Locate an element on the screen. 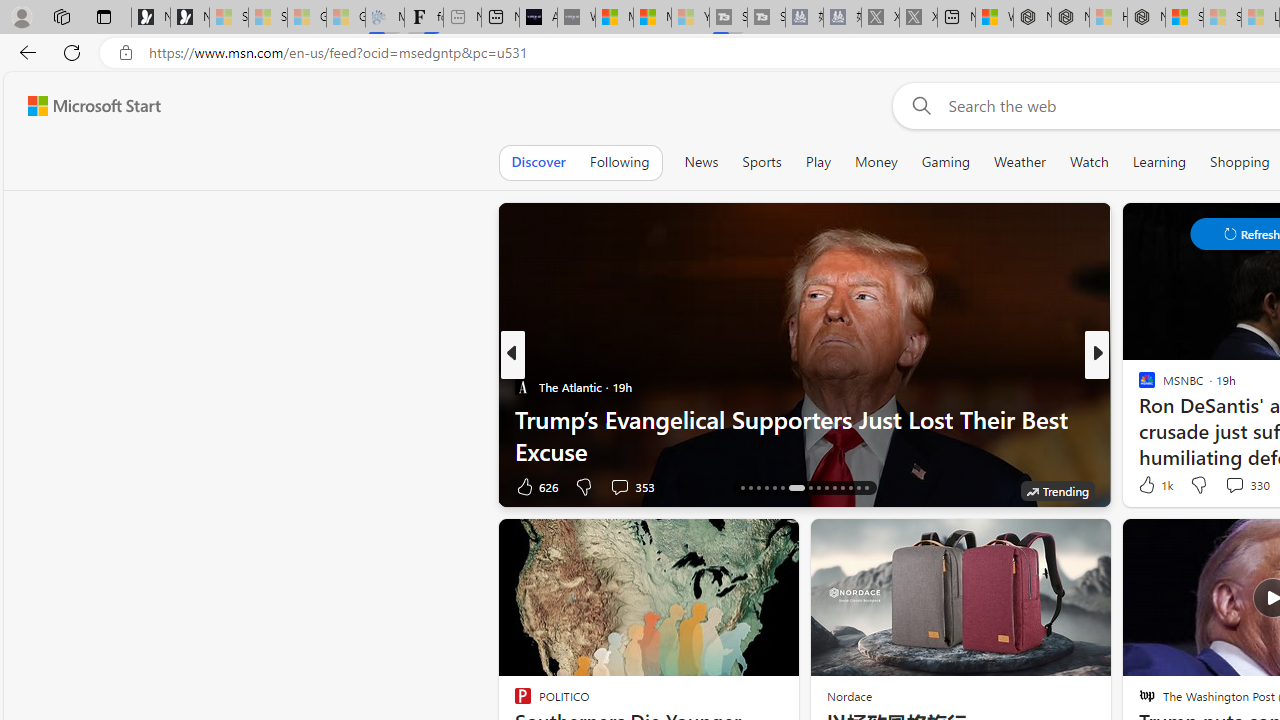 This screenshot has height=720, width=1280. View comments 353 Comment is located at coordinates (619, 486).